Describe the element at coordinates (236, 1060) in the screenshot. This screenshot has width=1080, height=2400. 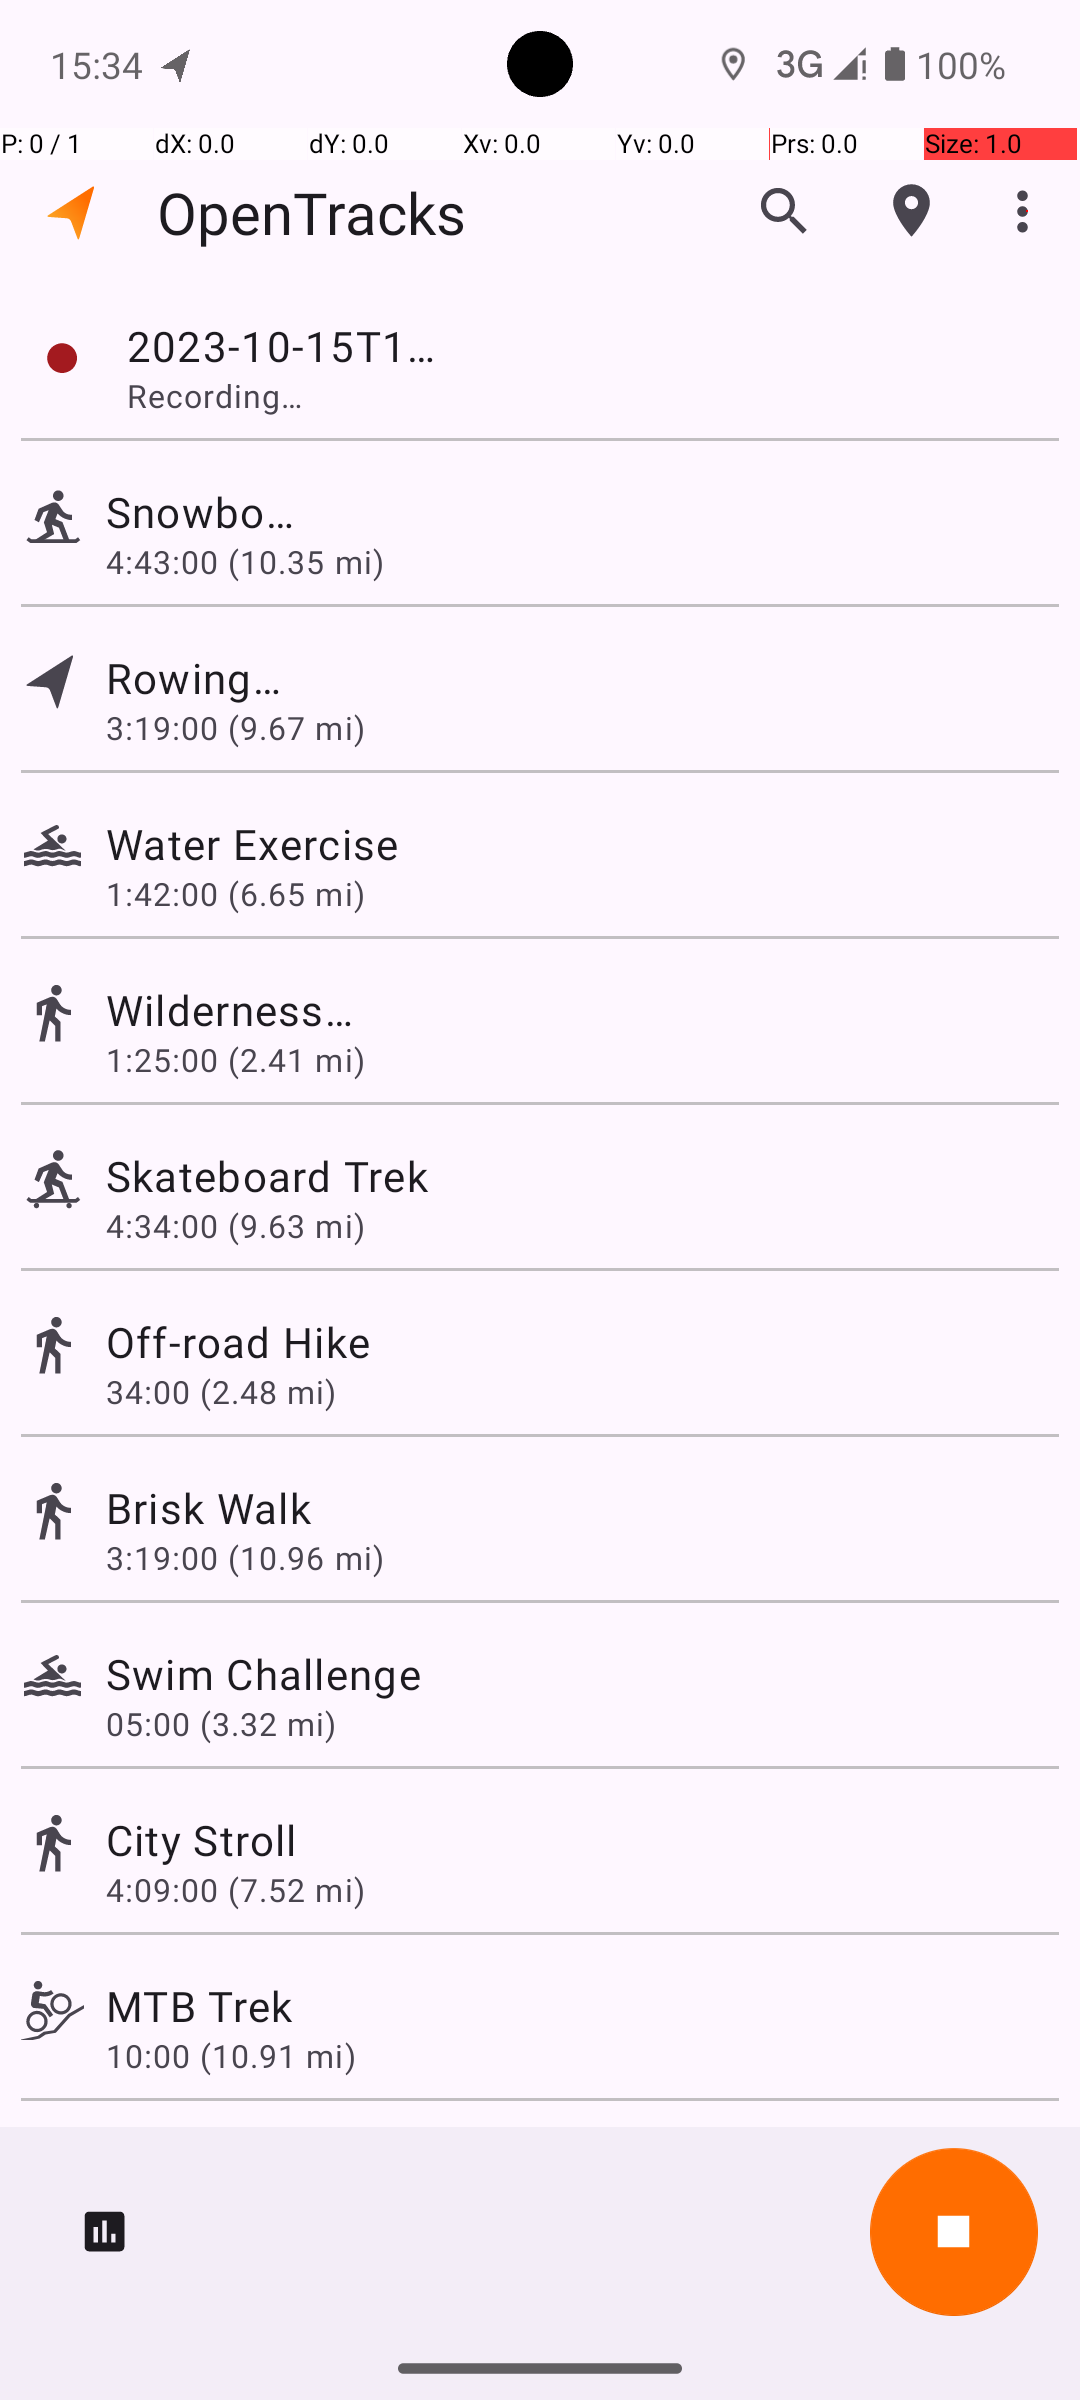
I see `1:25:00 (2.41 mi)` at that location.